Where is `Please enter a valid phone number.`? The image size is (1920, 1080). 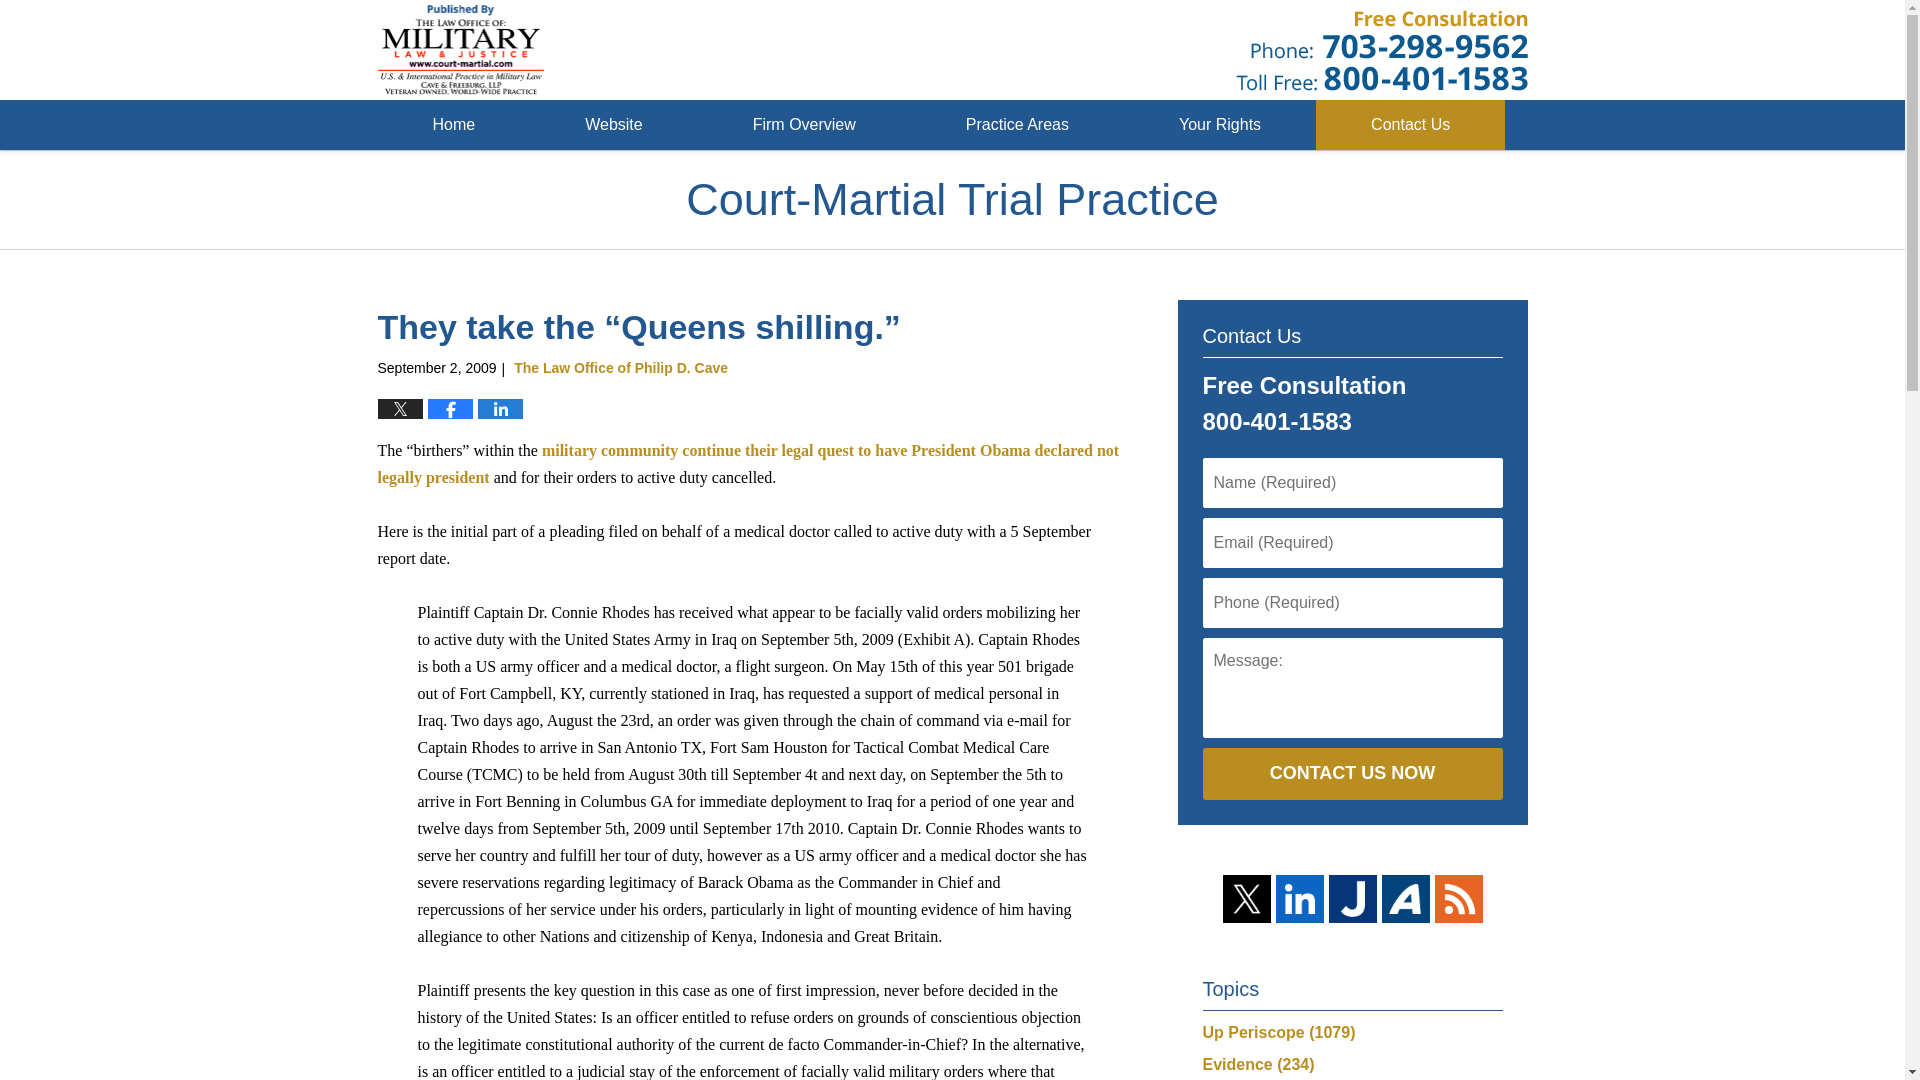 Please enter a valid phone number. is located at coordinates (1351, 602).